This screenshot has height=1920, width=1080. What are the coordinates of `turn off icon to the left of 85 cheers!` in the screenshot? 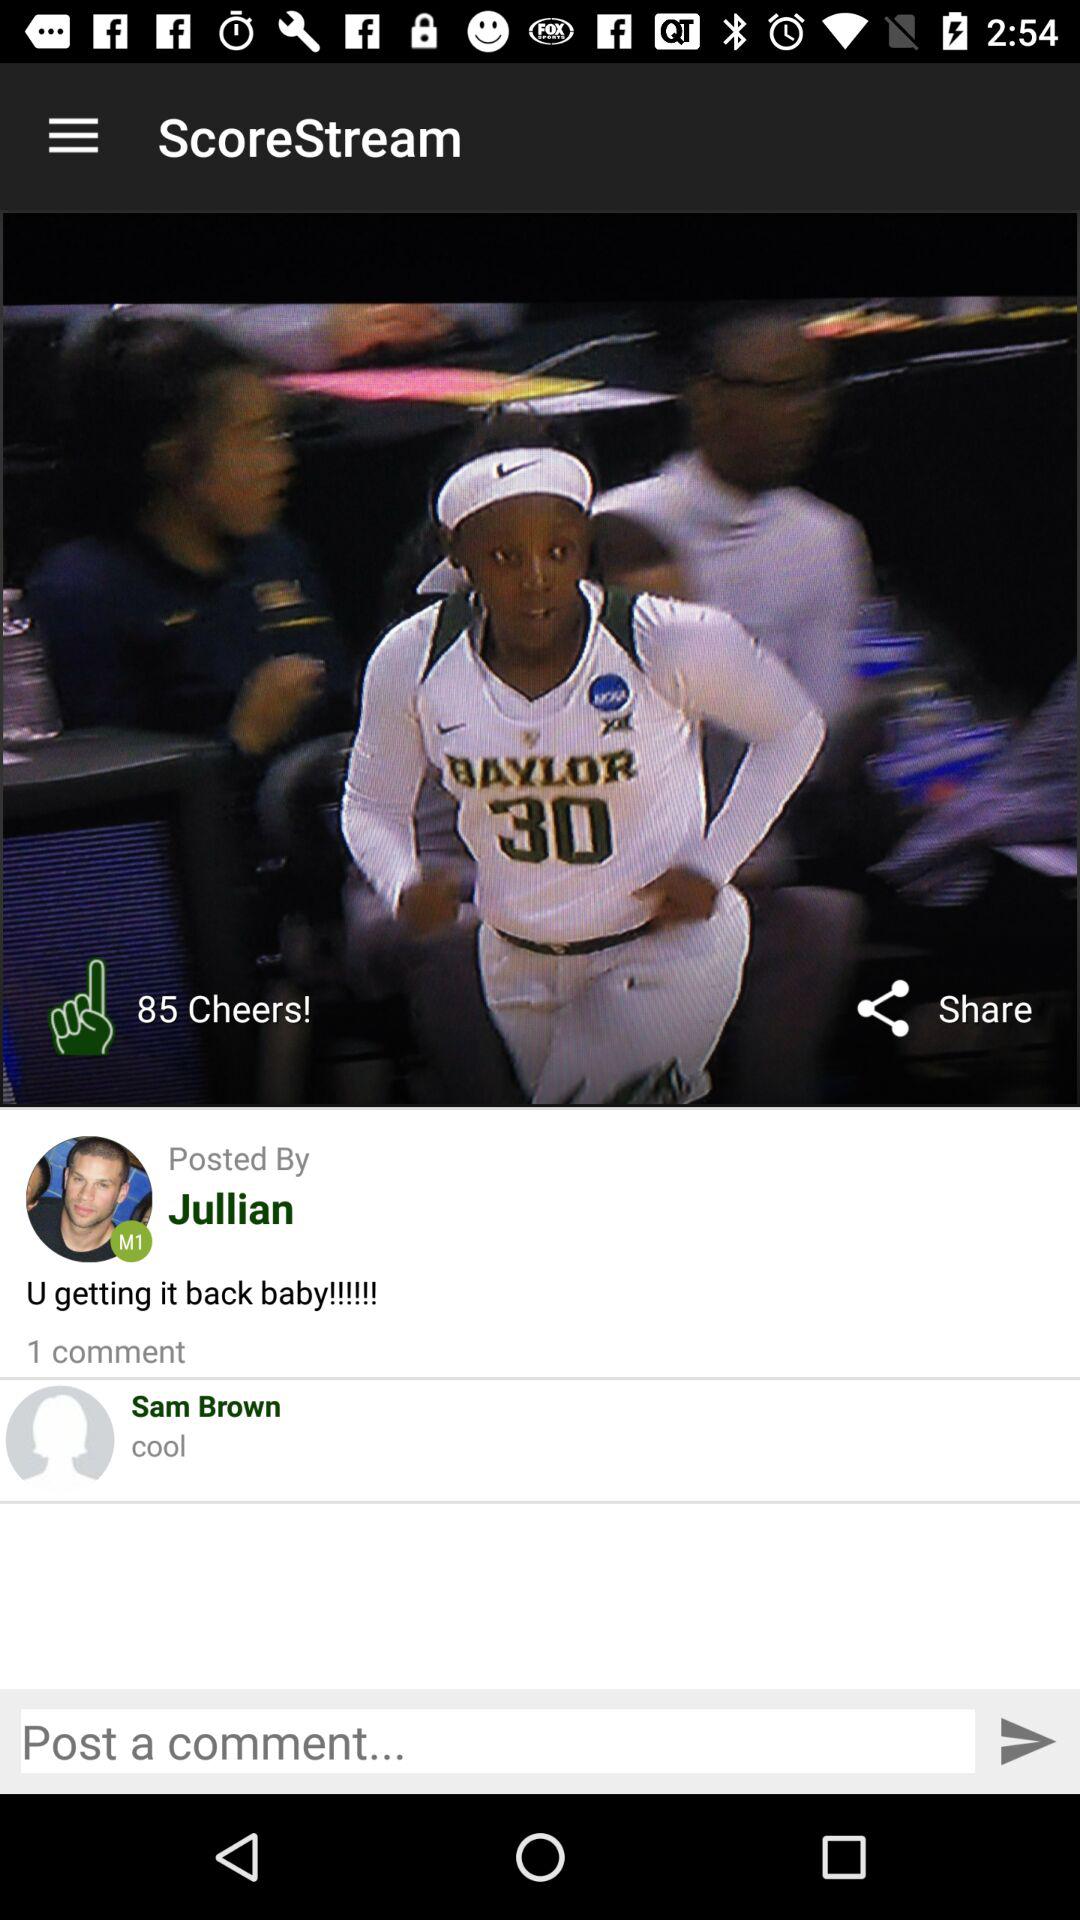 It's located at (81, 1008).